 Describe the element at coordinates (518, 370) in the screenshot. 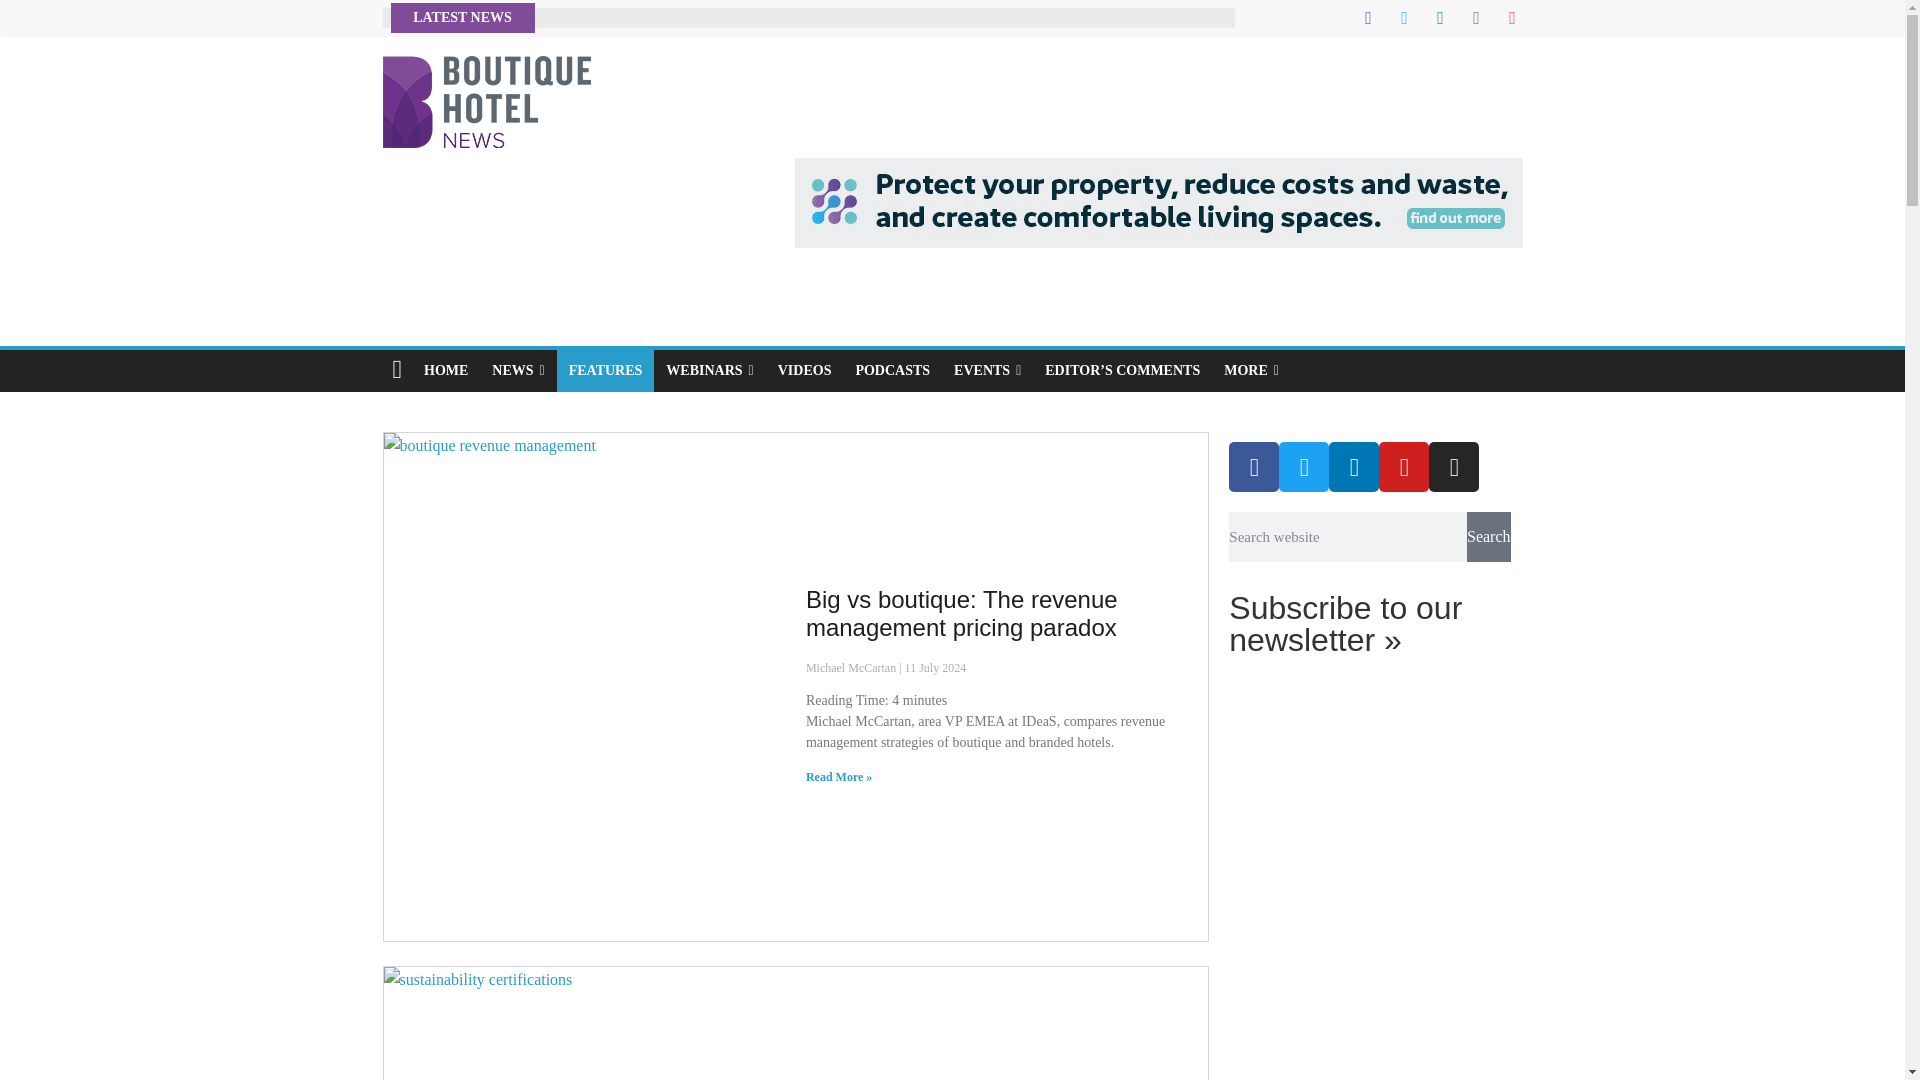

I see `NEWS` at that location.